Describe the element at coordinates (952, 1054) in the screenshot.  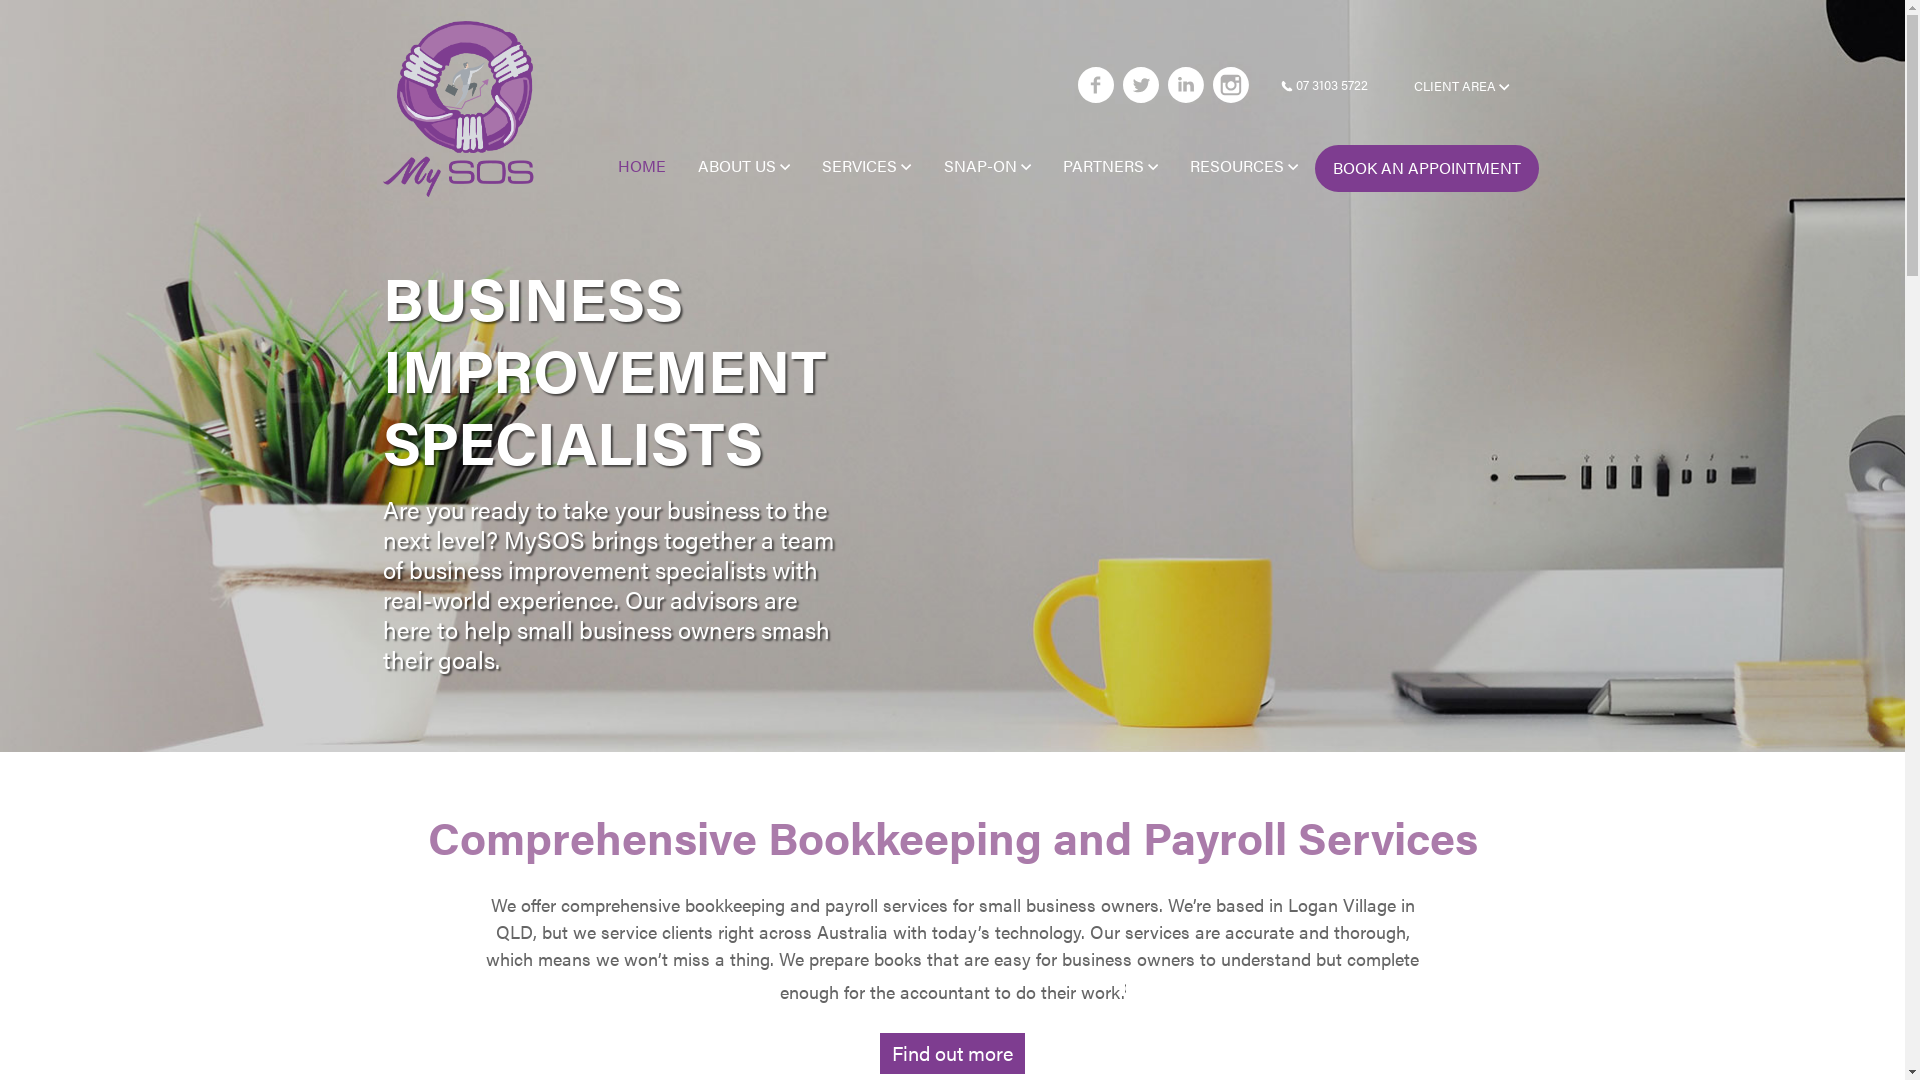
I see `Find out more` at that location.